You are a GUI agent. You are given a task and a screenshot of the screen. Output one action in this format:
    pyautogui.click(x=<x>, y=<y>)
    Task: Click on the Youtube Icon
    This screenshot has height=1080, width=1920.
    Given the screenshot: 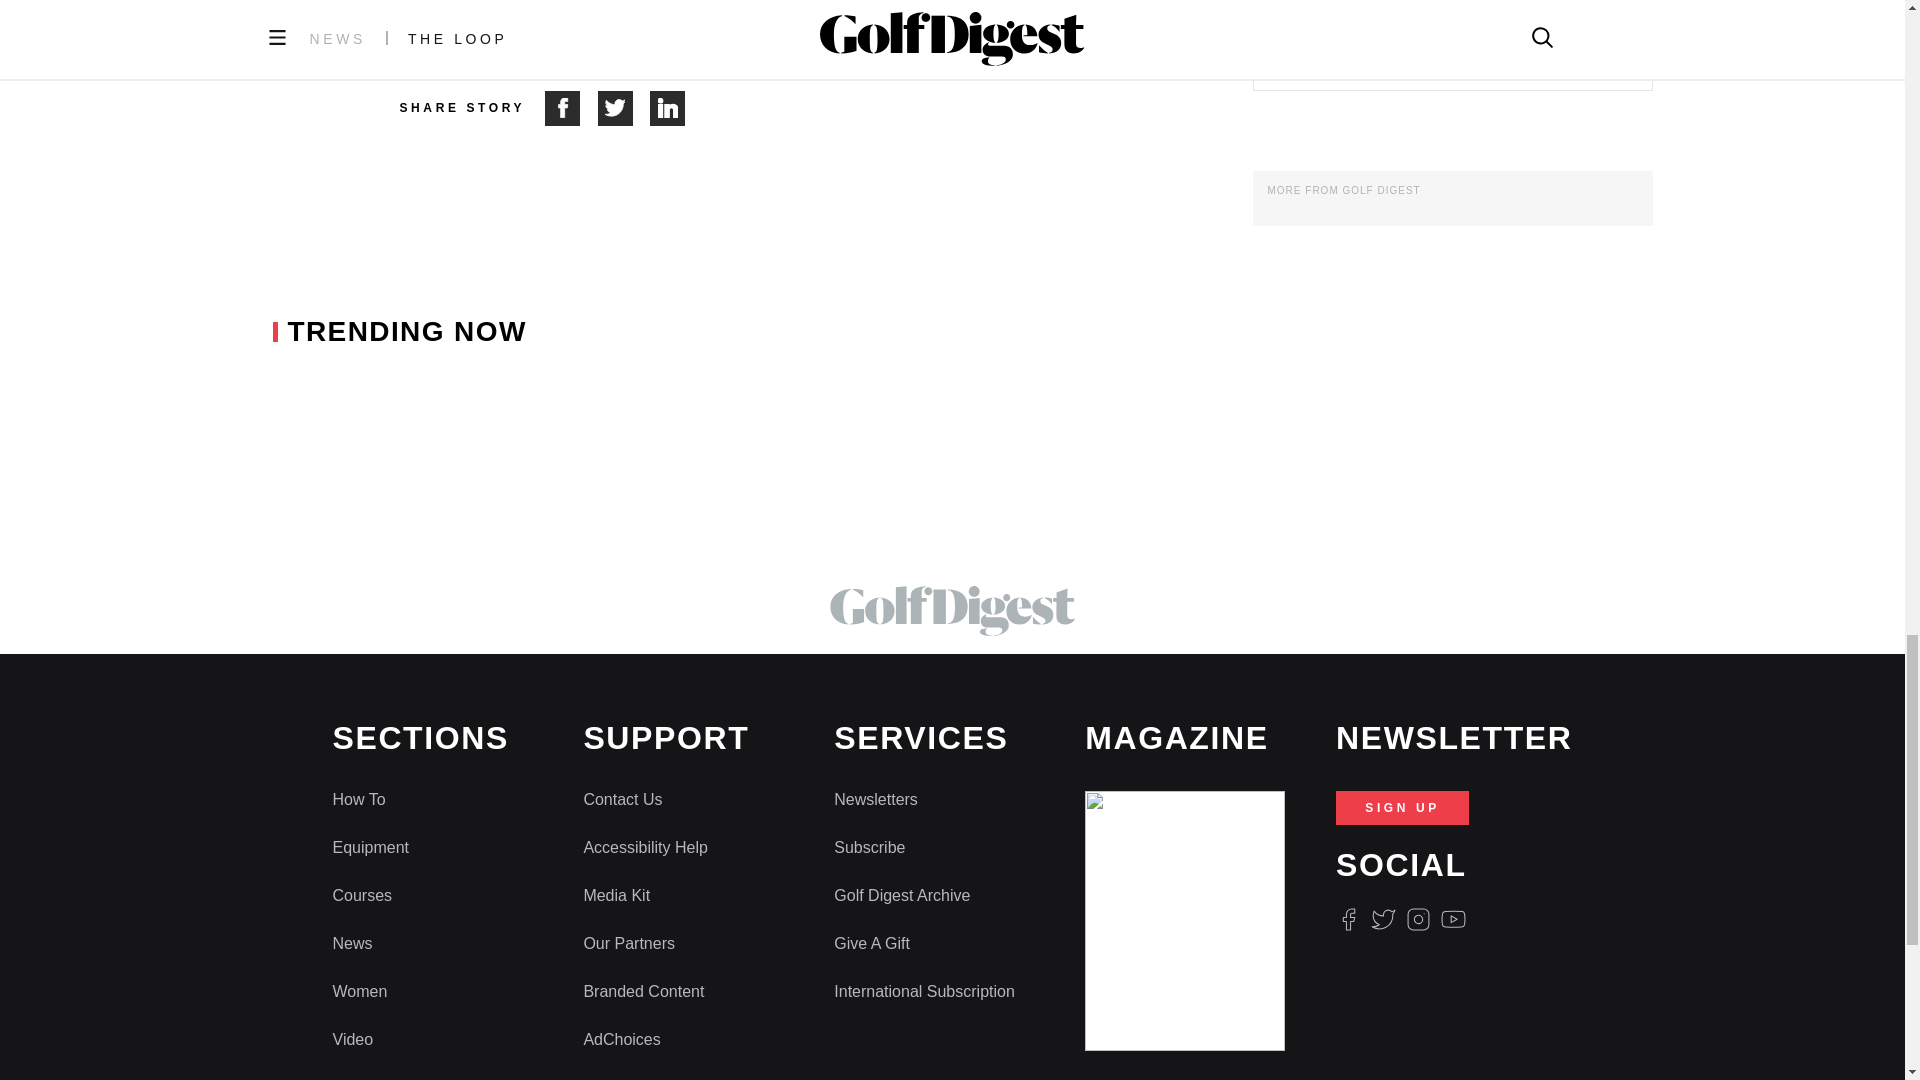 What is the action you would take?
    pyautogui.click(x=1454, y=920)
    